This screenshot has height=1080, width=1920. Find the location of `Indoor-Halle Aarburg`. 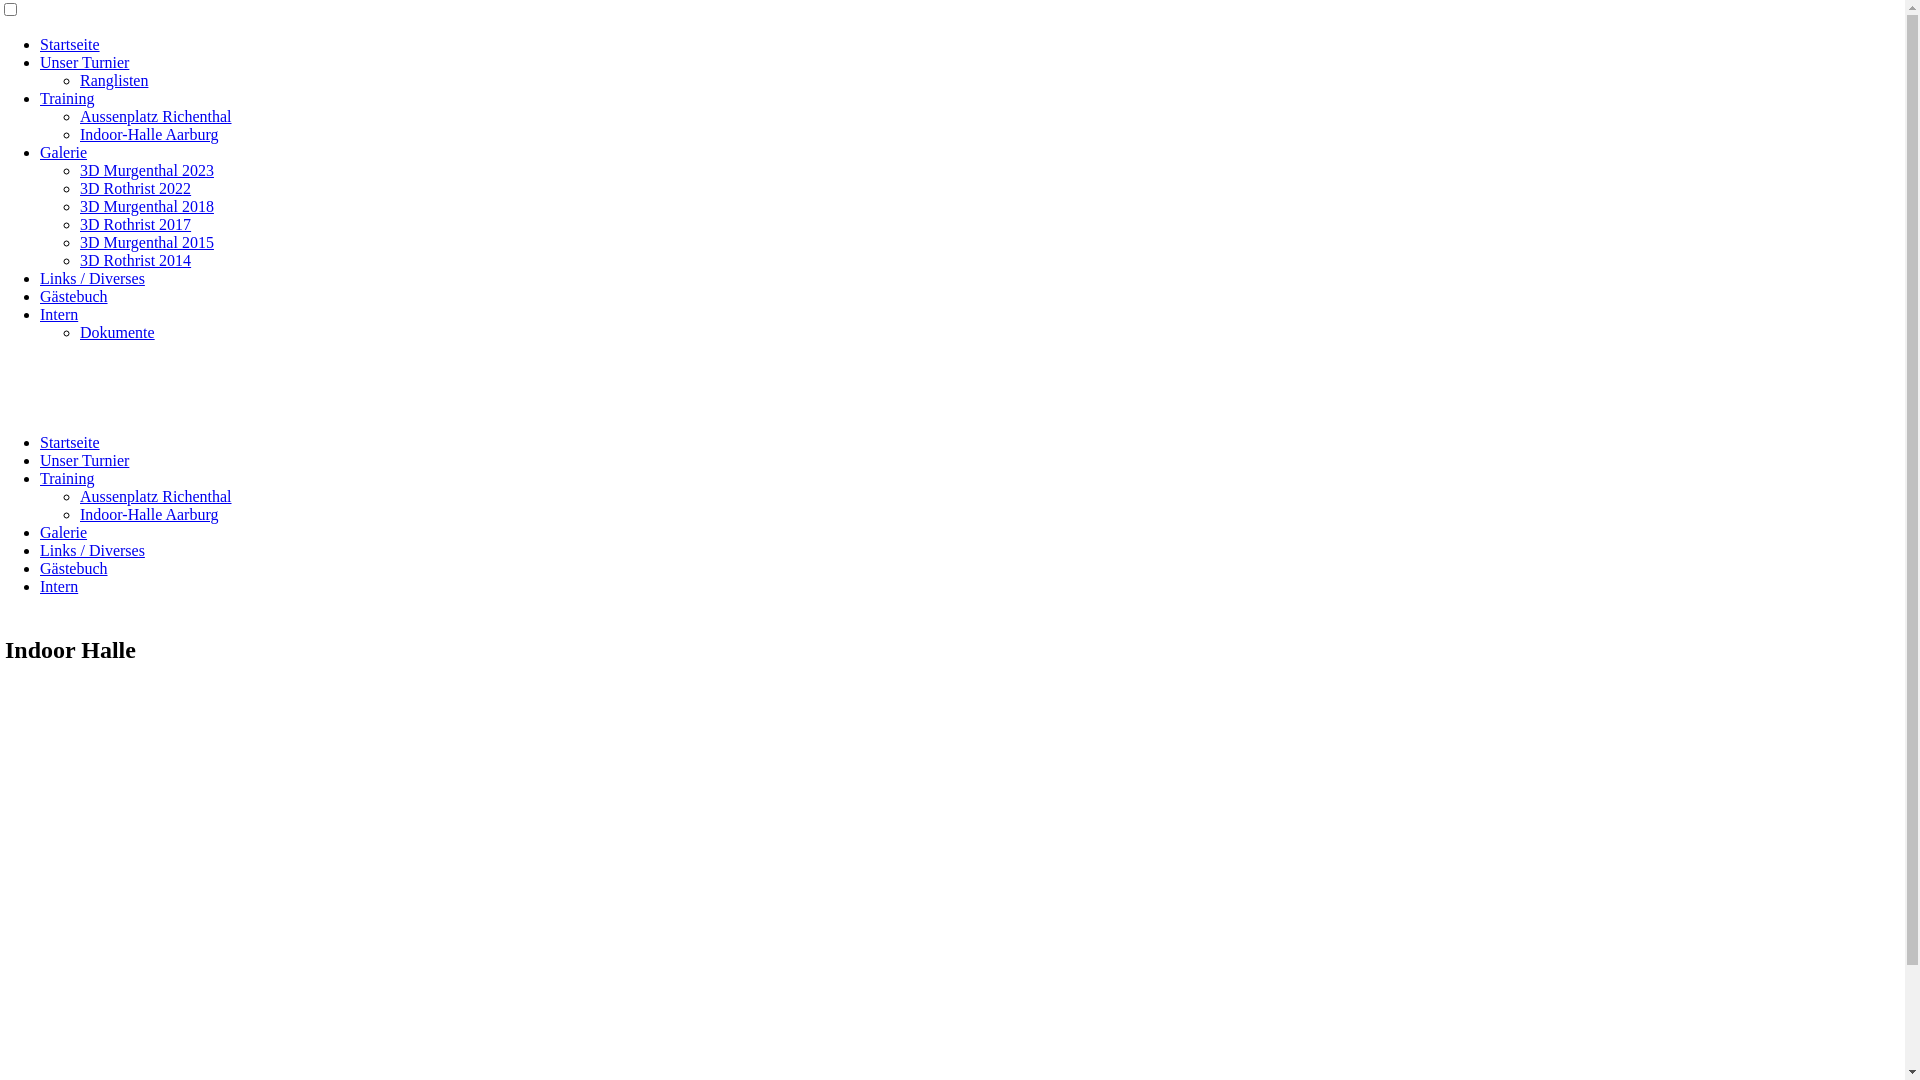

Indoor-Halle Aarburg is located at coordinates (149, 134).